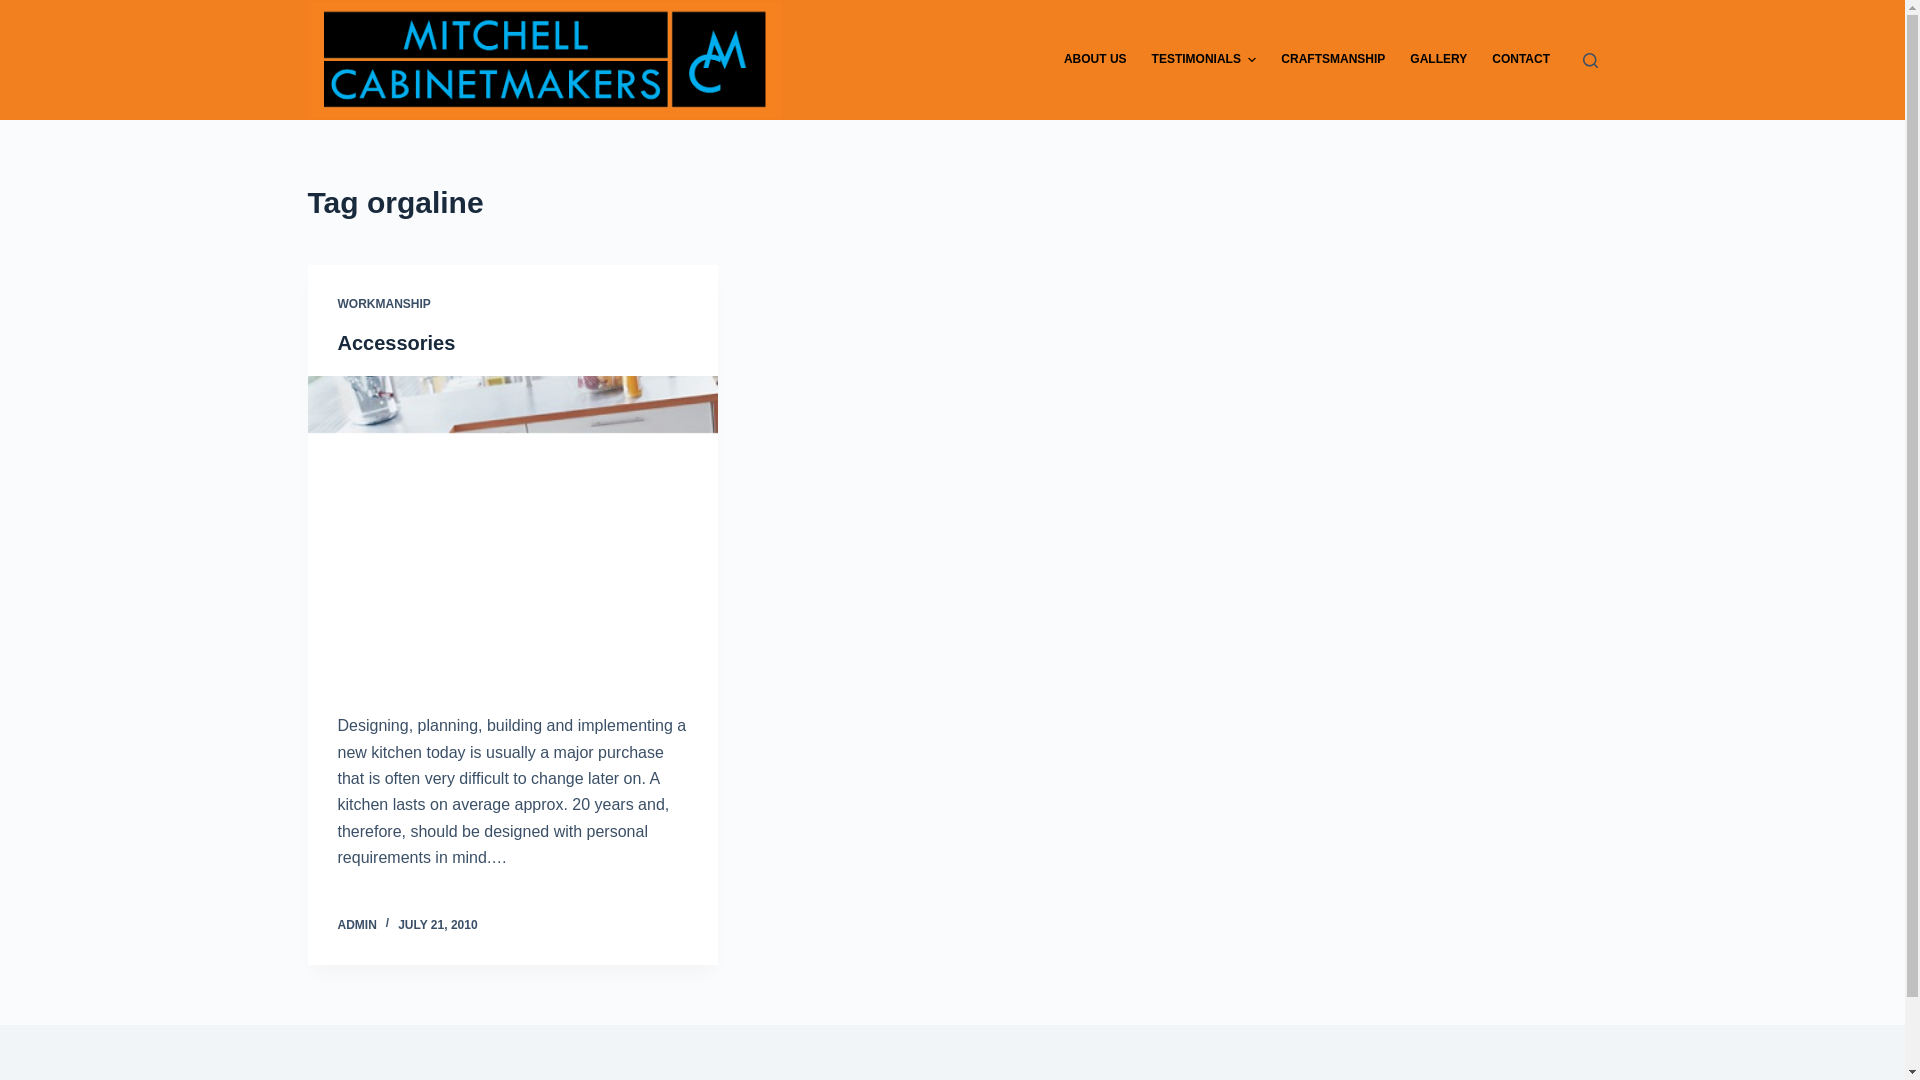 This screenshot has height=1080, width=1920. Describe the element at coordinates (1439, 60) in the screenshot. I see `GALLERY` at that location.